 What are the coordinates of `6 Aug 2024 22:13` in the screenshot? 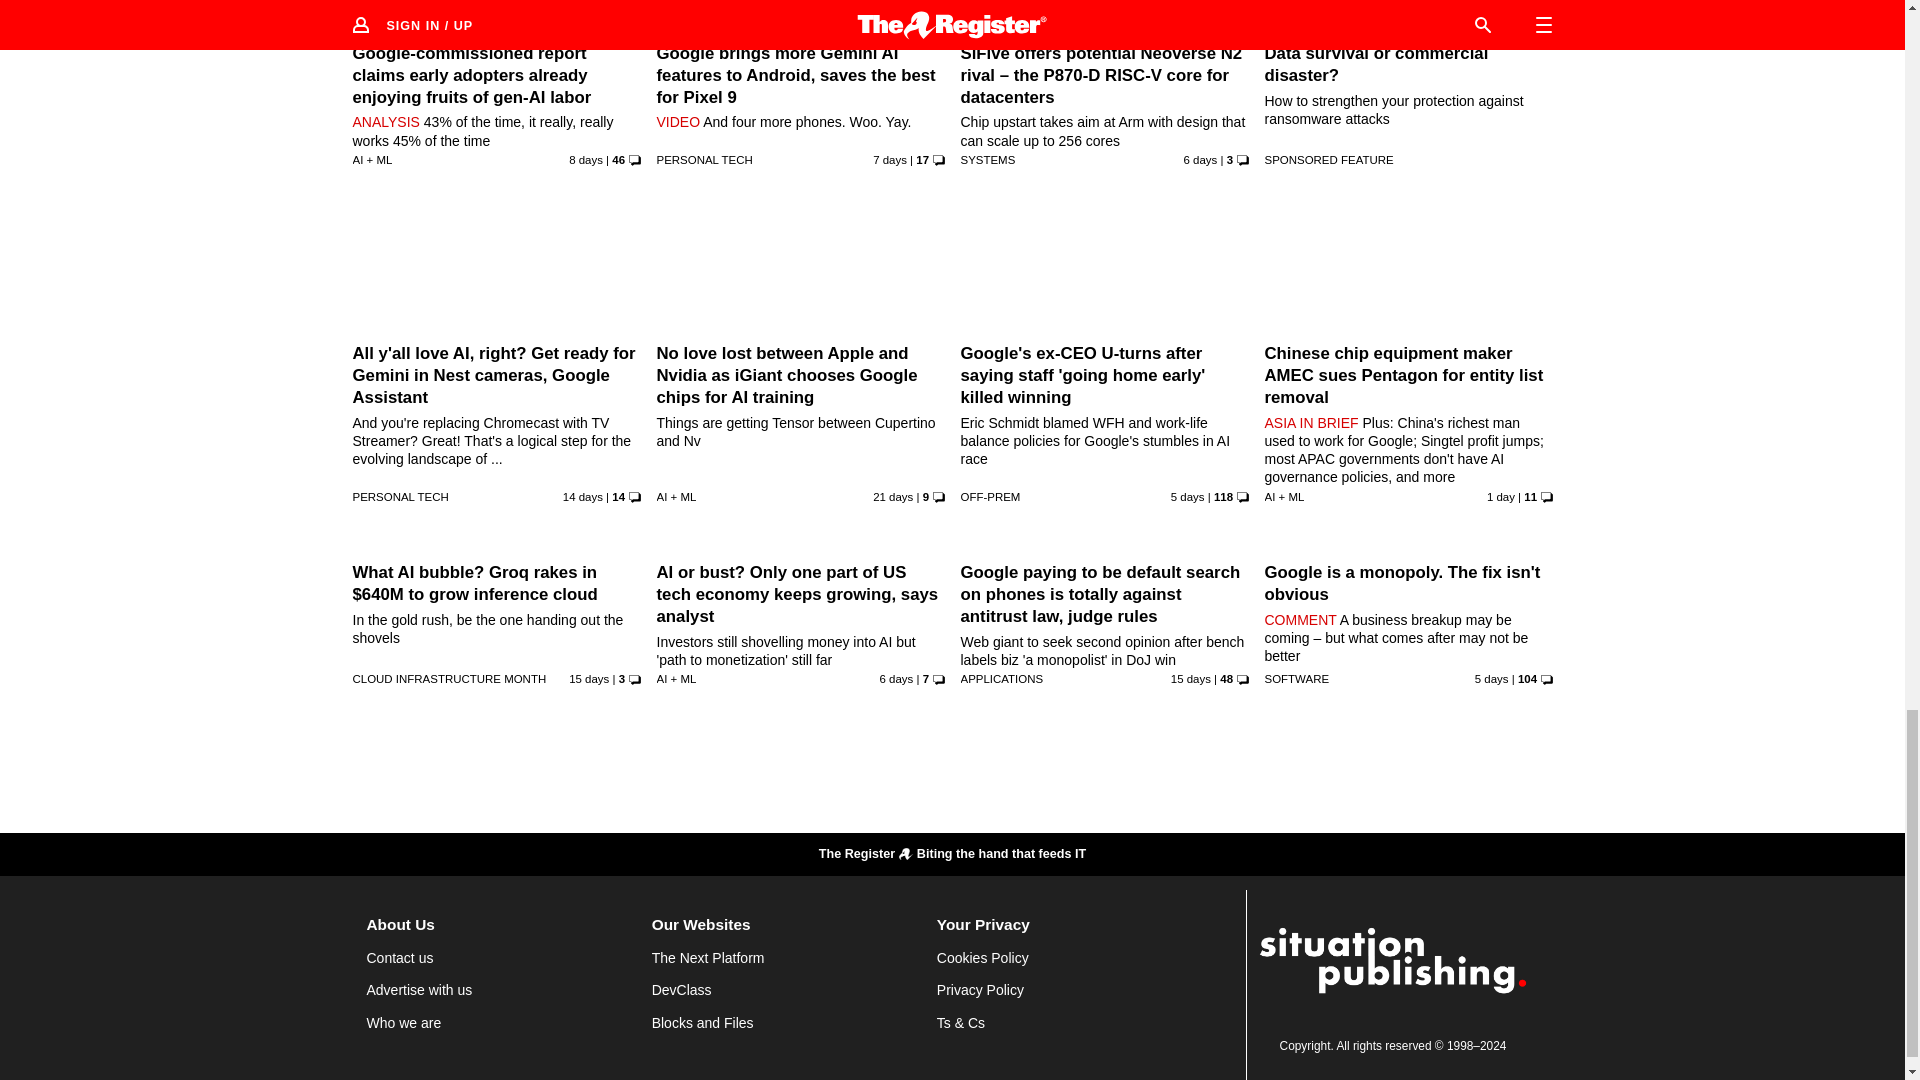 It's located at (582, 497).